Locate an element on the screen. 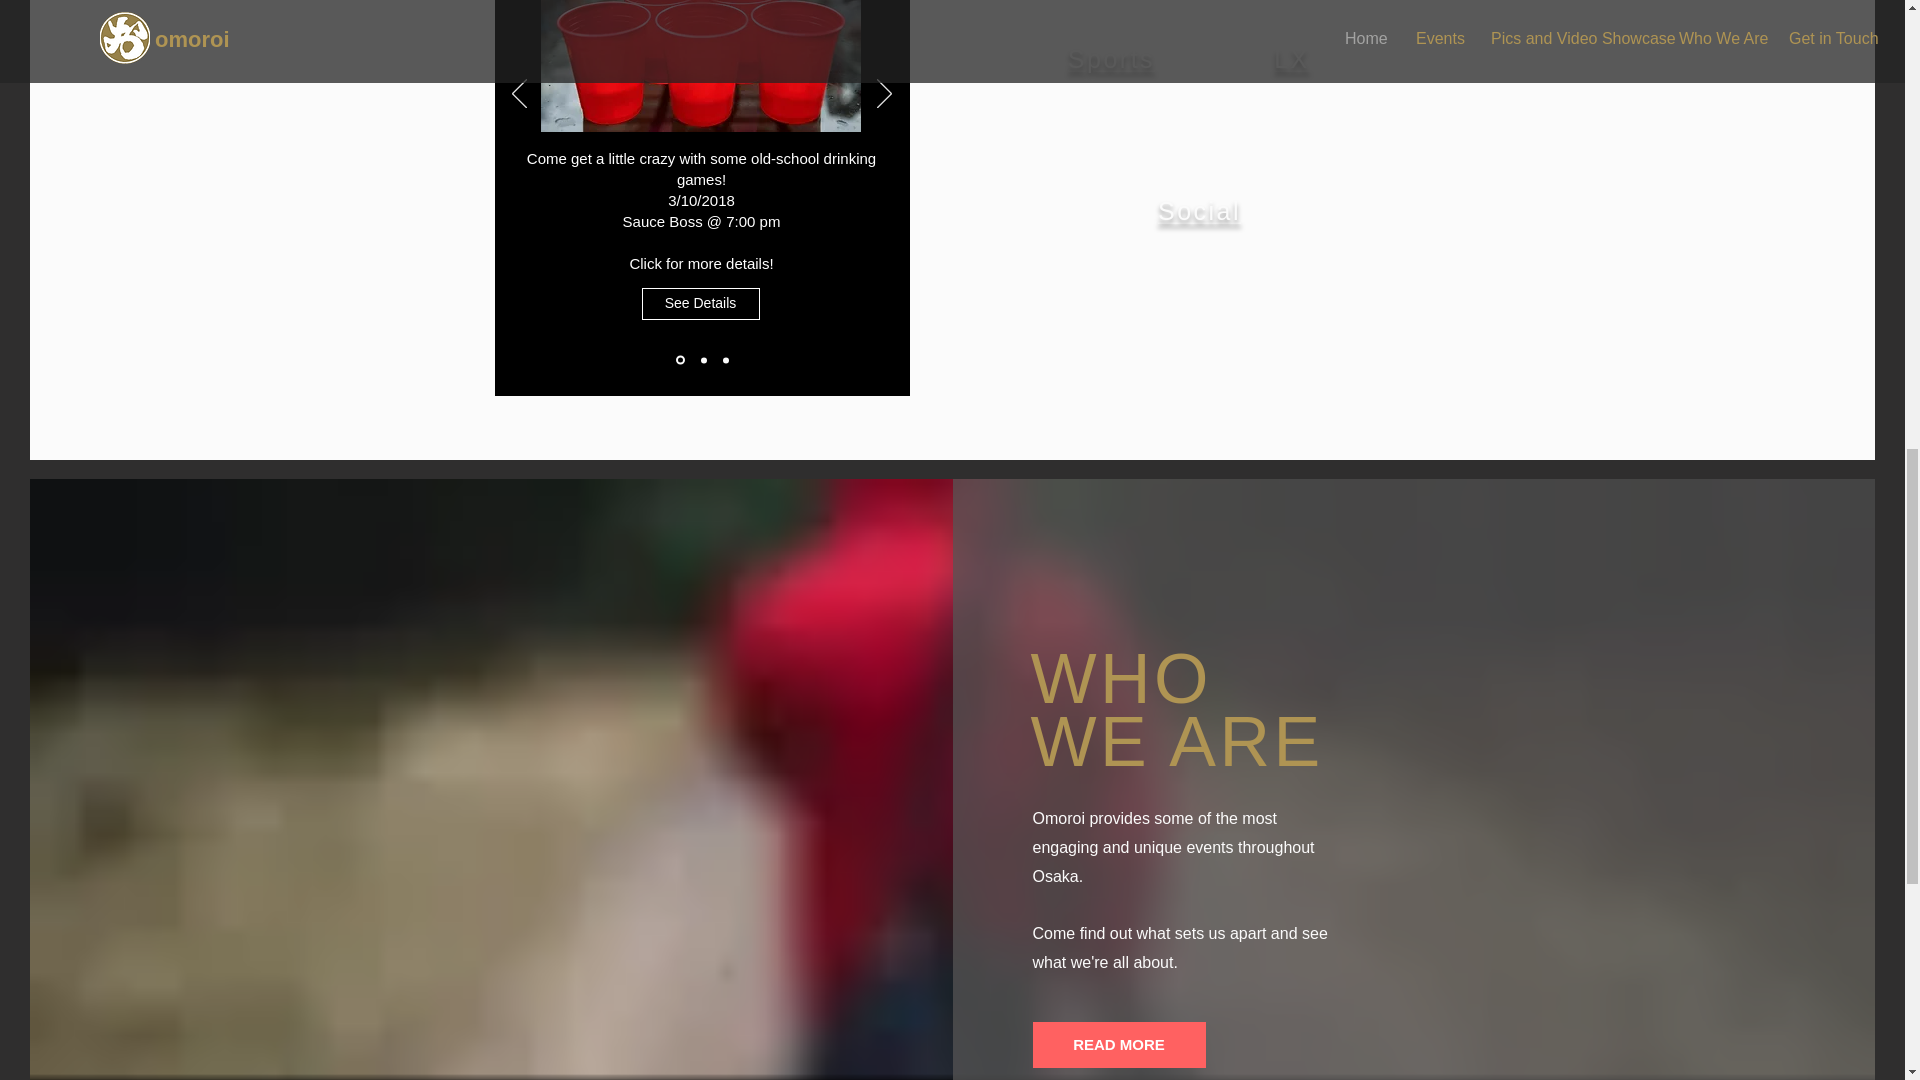 This screenshot has height=1080, width=1920. READ MORE is located at coordinates (1118, 1044).